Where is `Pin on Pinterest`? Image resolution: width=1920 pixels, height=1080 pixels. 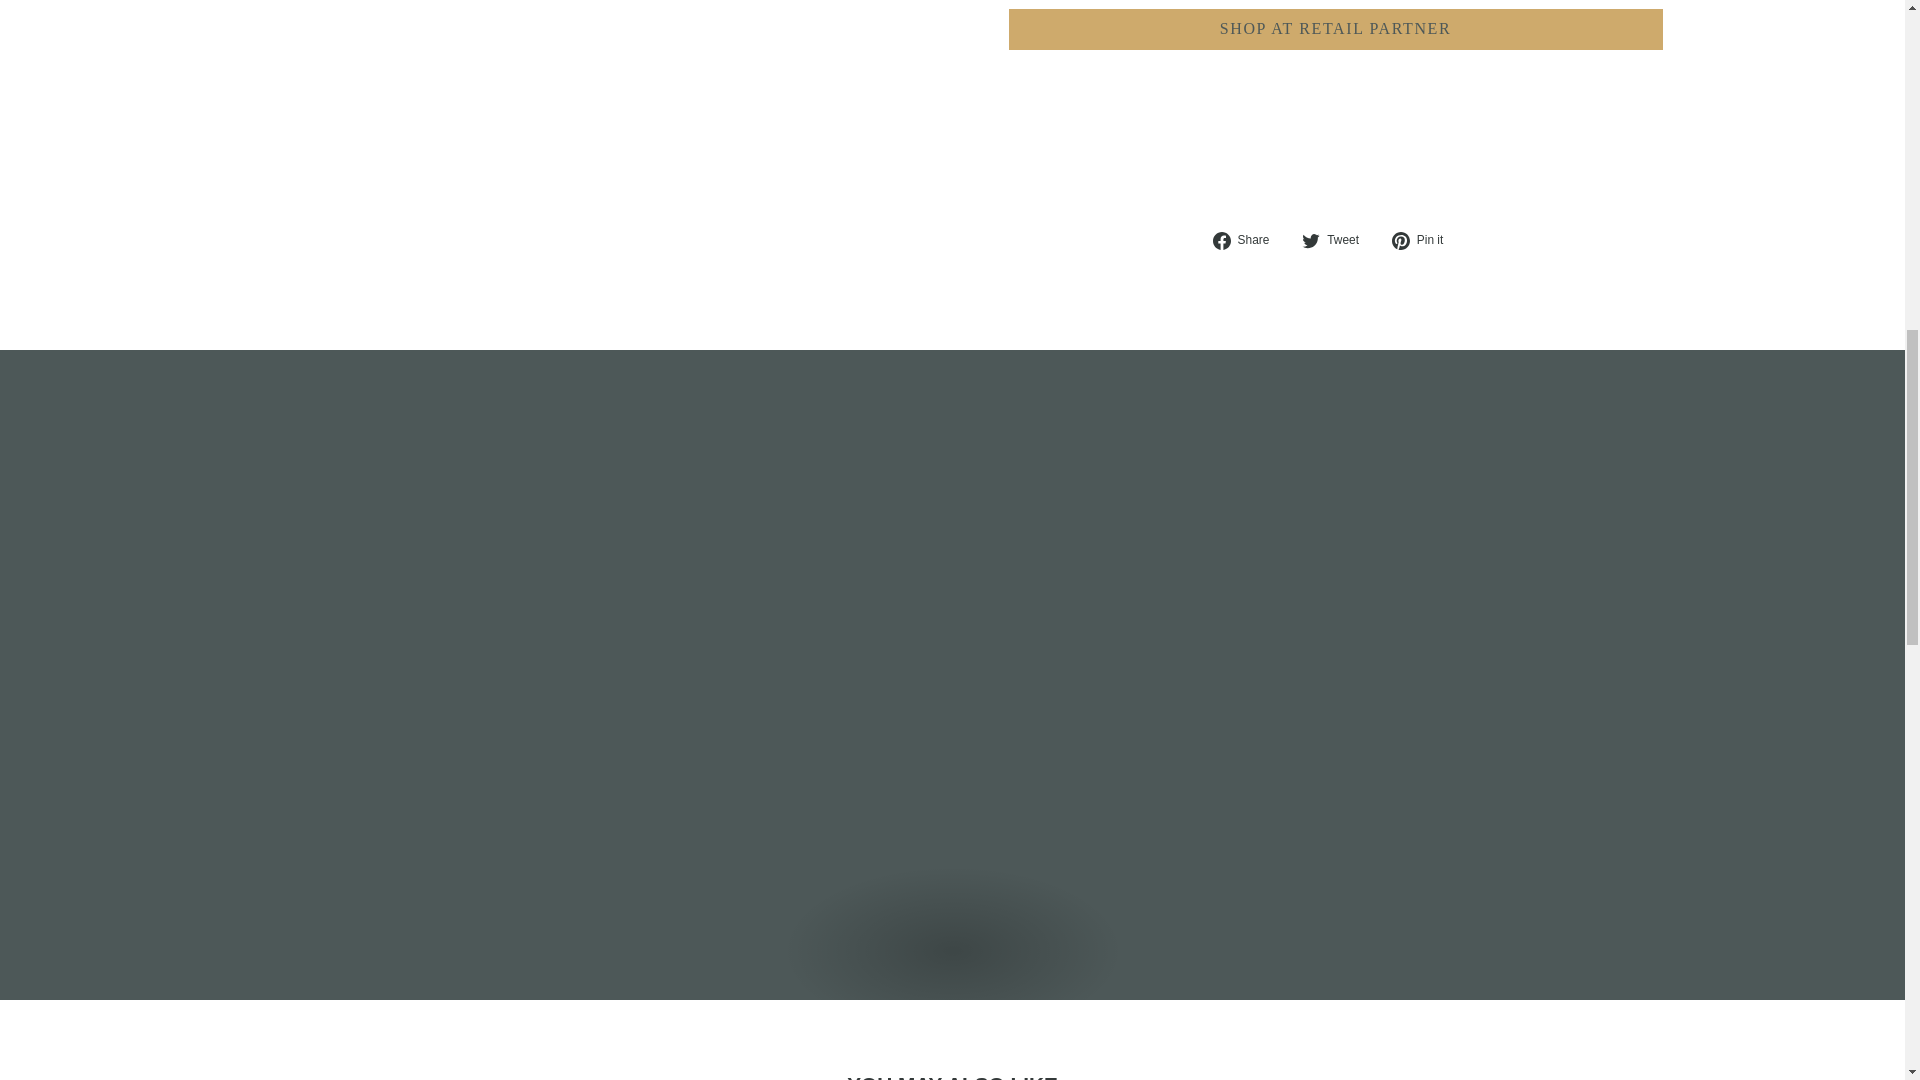 Pin on Pinterest is located at coordinates (1424, 240).